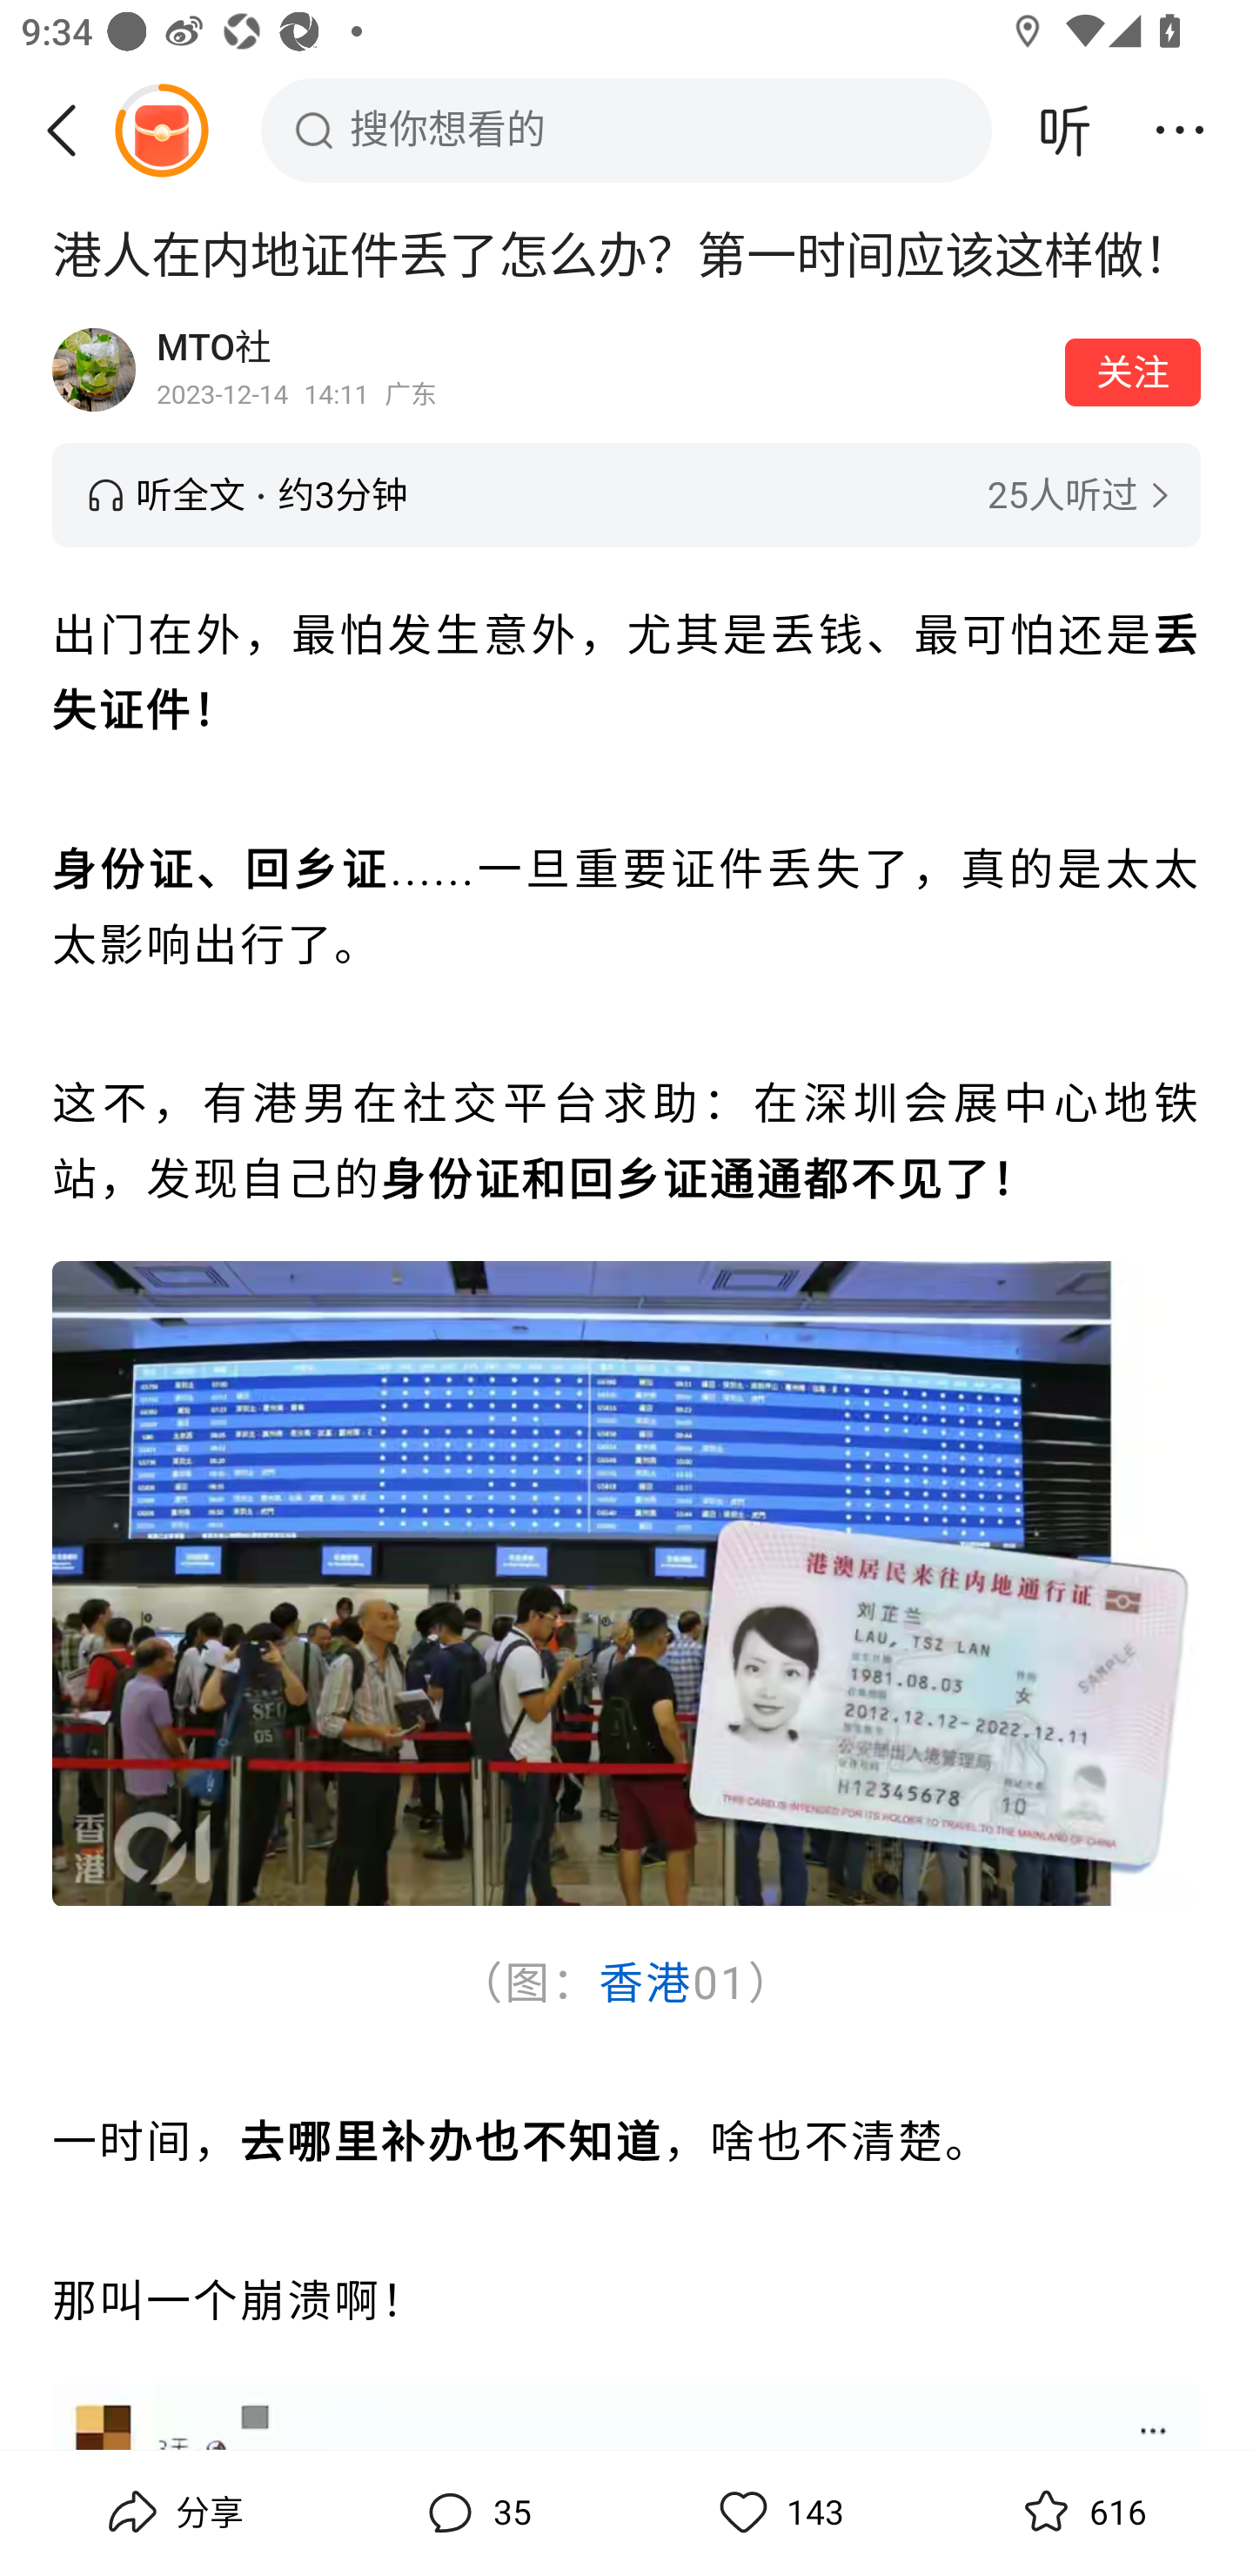 The image size is (1253, 2576). Describe the element at coordinates (1065, 130) in the screenshot. I see `听头条` at that location.